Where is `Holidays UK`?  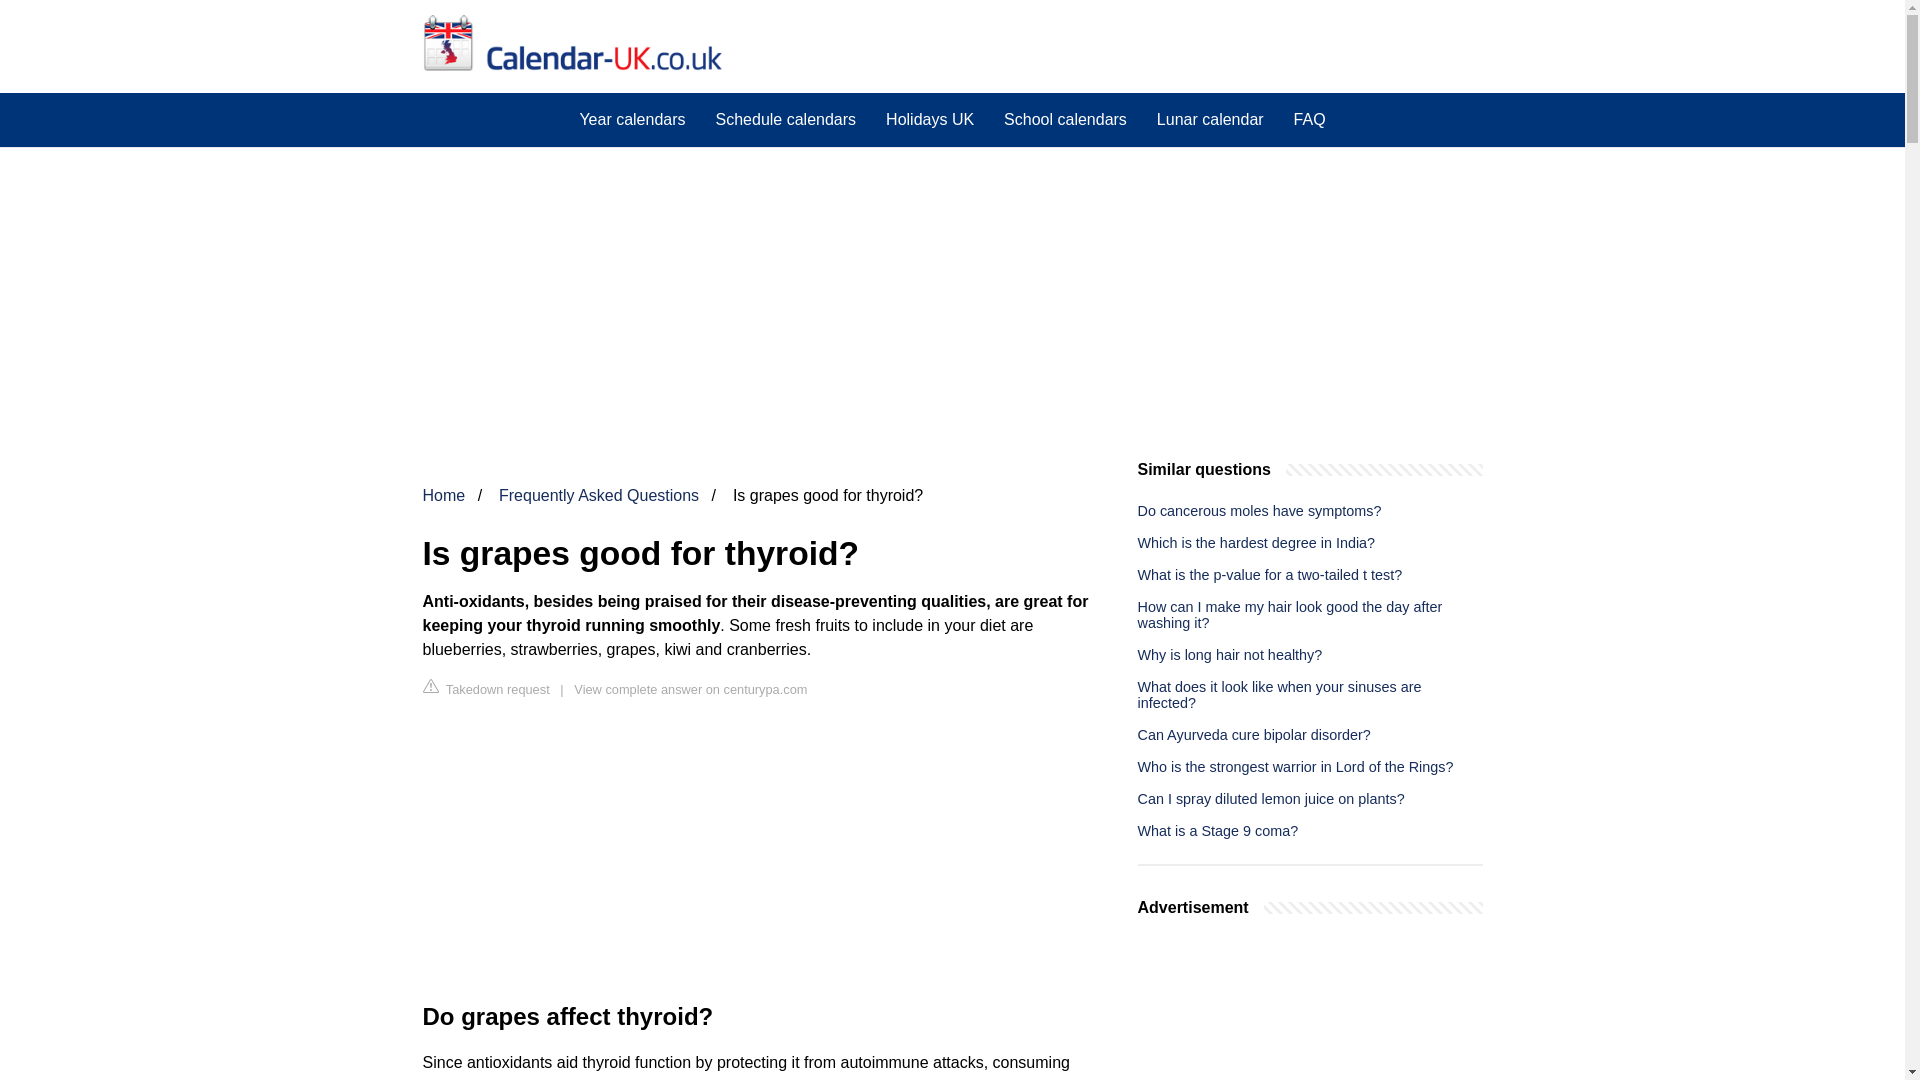
Holidays UK is located at coordinates (930, 119).